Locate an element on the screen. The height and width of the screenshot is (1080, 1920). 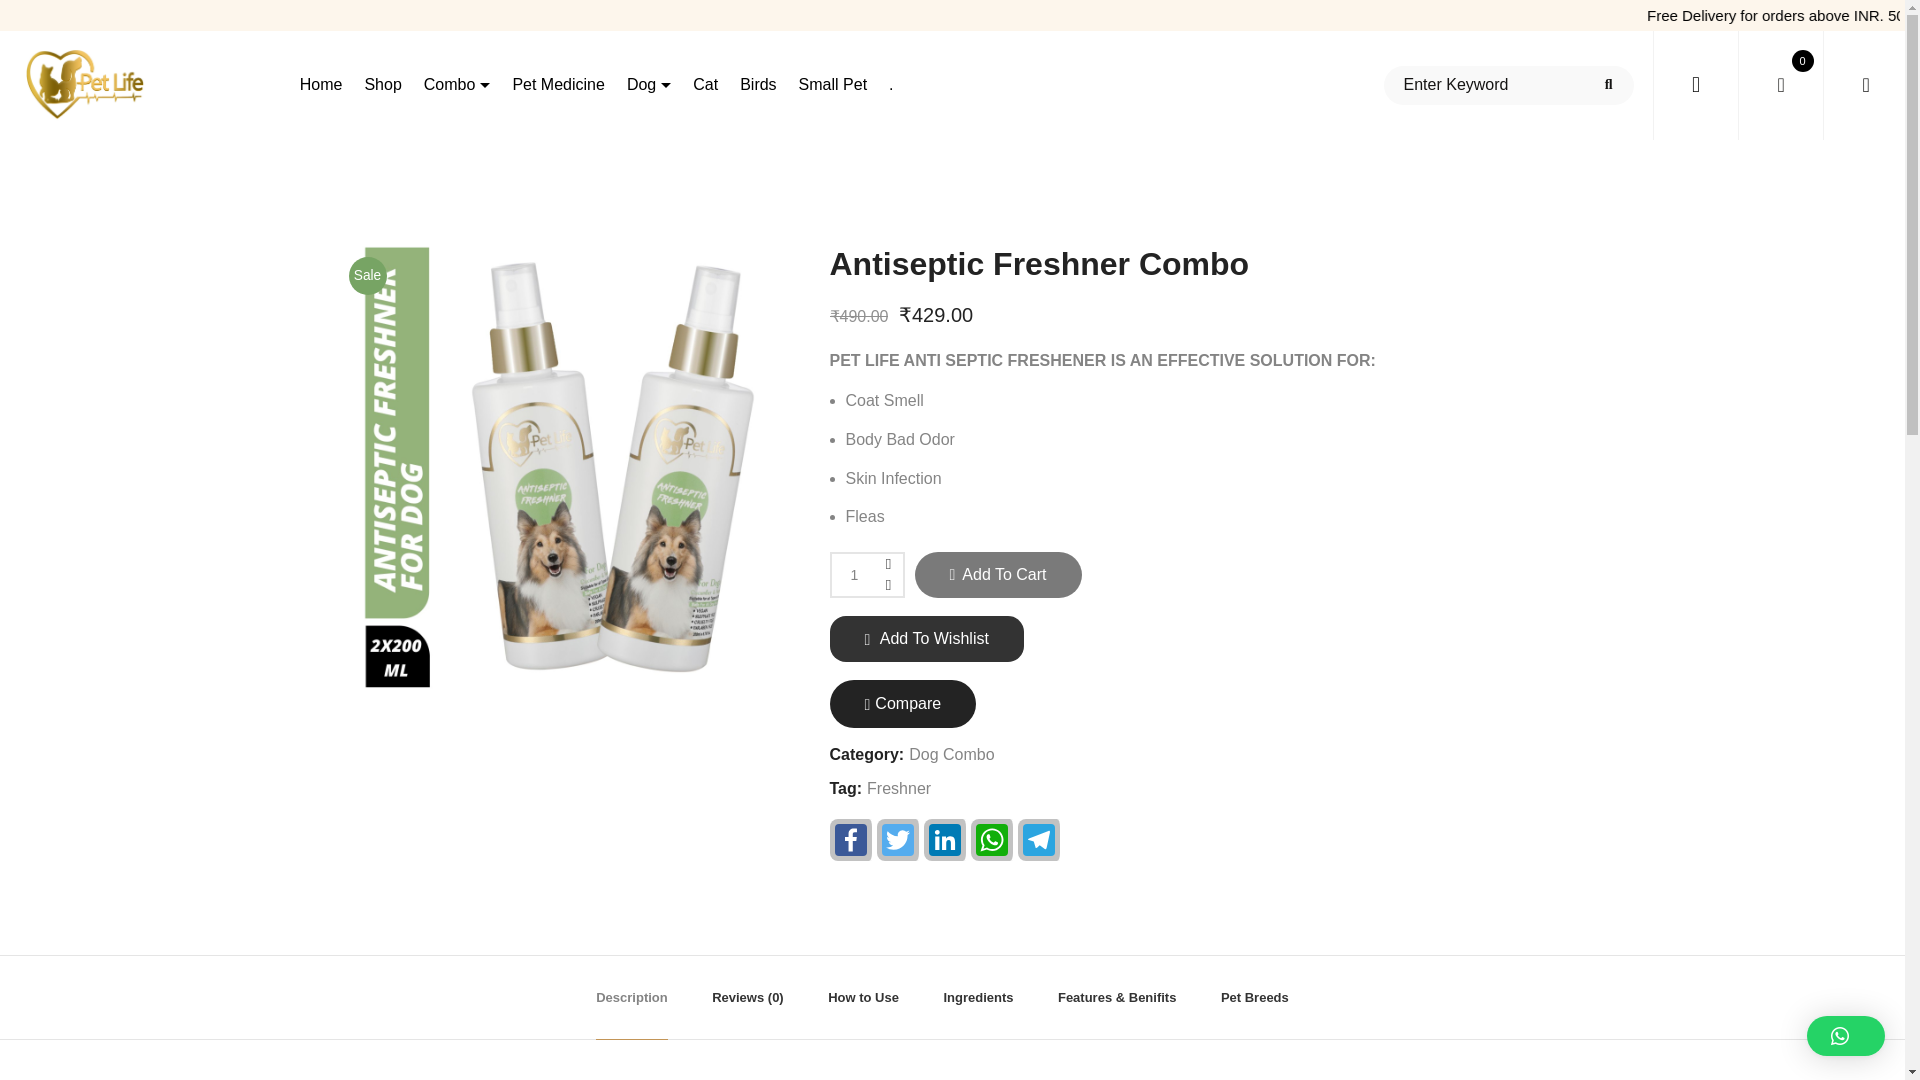
Home is located at coordinates (321, 86).